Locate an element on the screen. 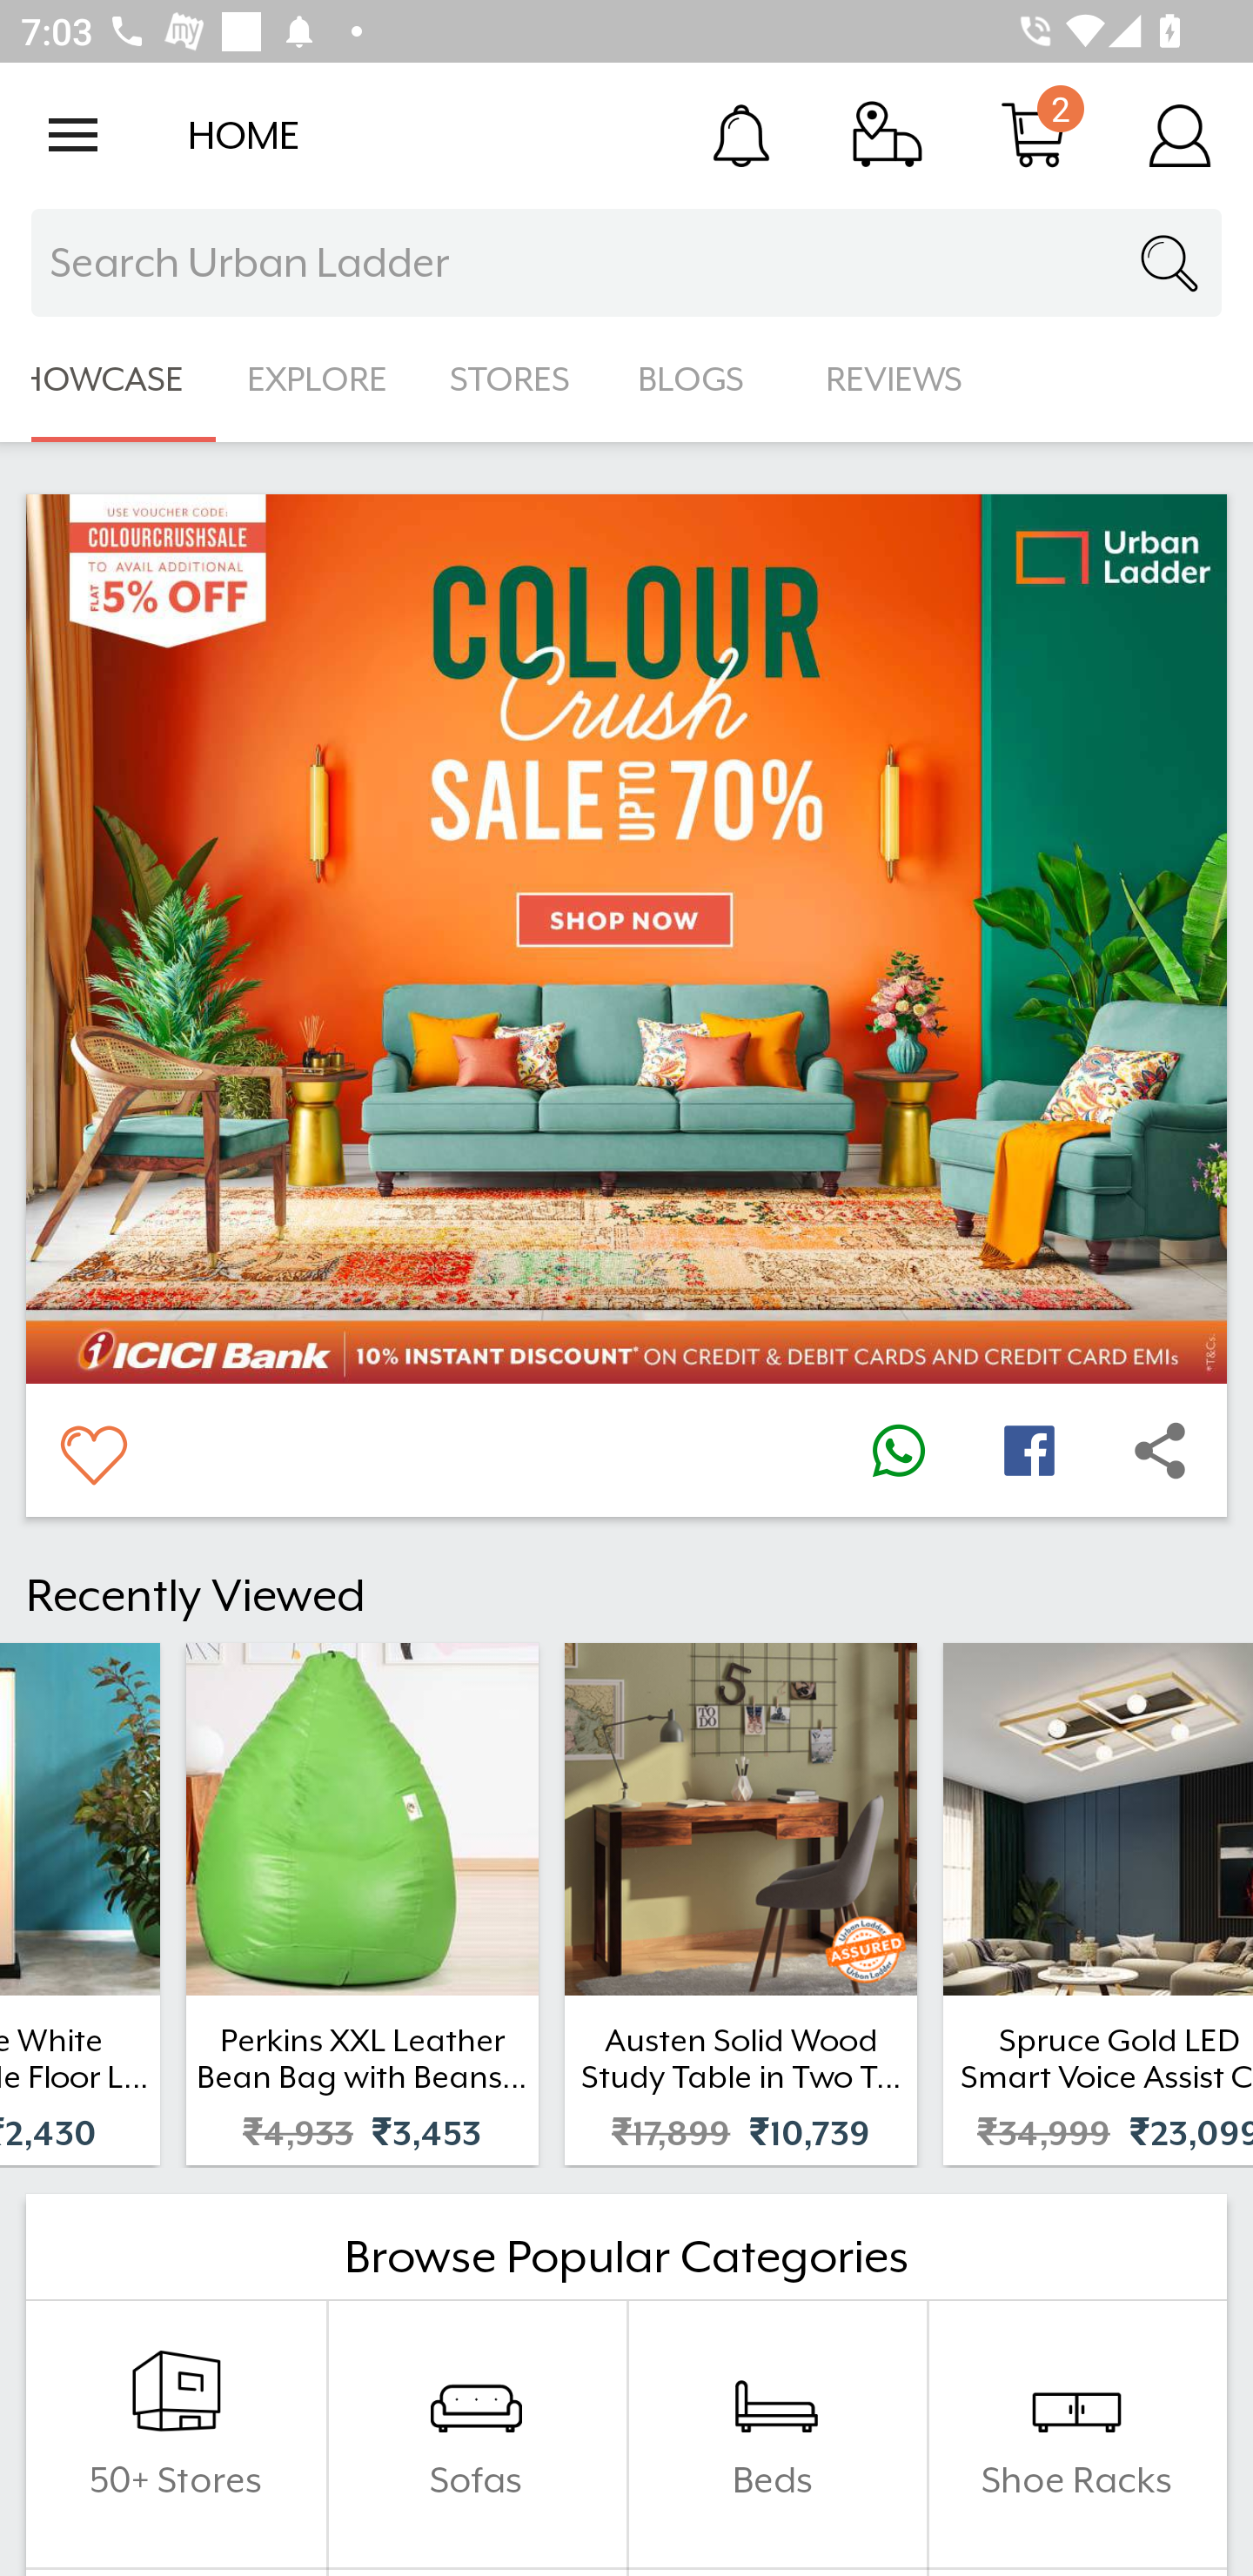  Beds  is located at coordinates (776, 2434).